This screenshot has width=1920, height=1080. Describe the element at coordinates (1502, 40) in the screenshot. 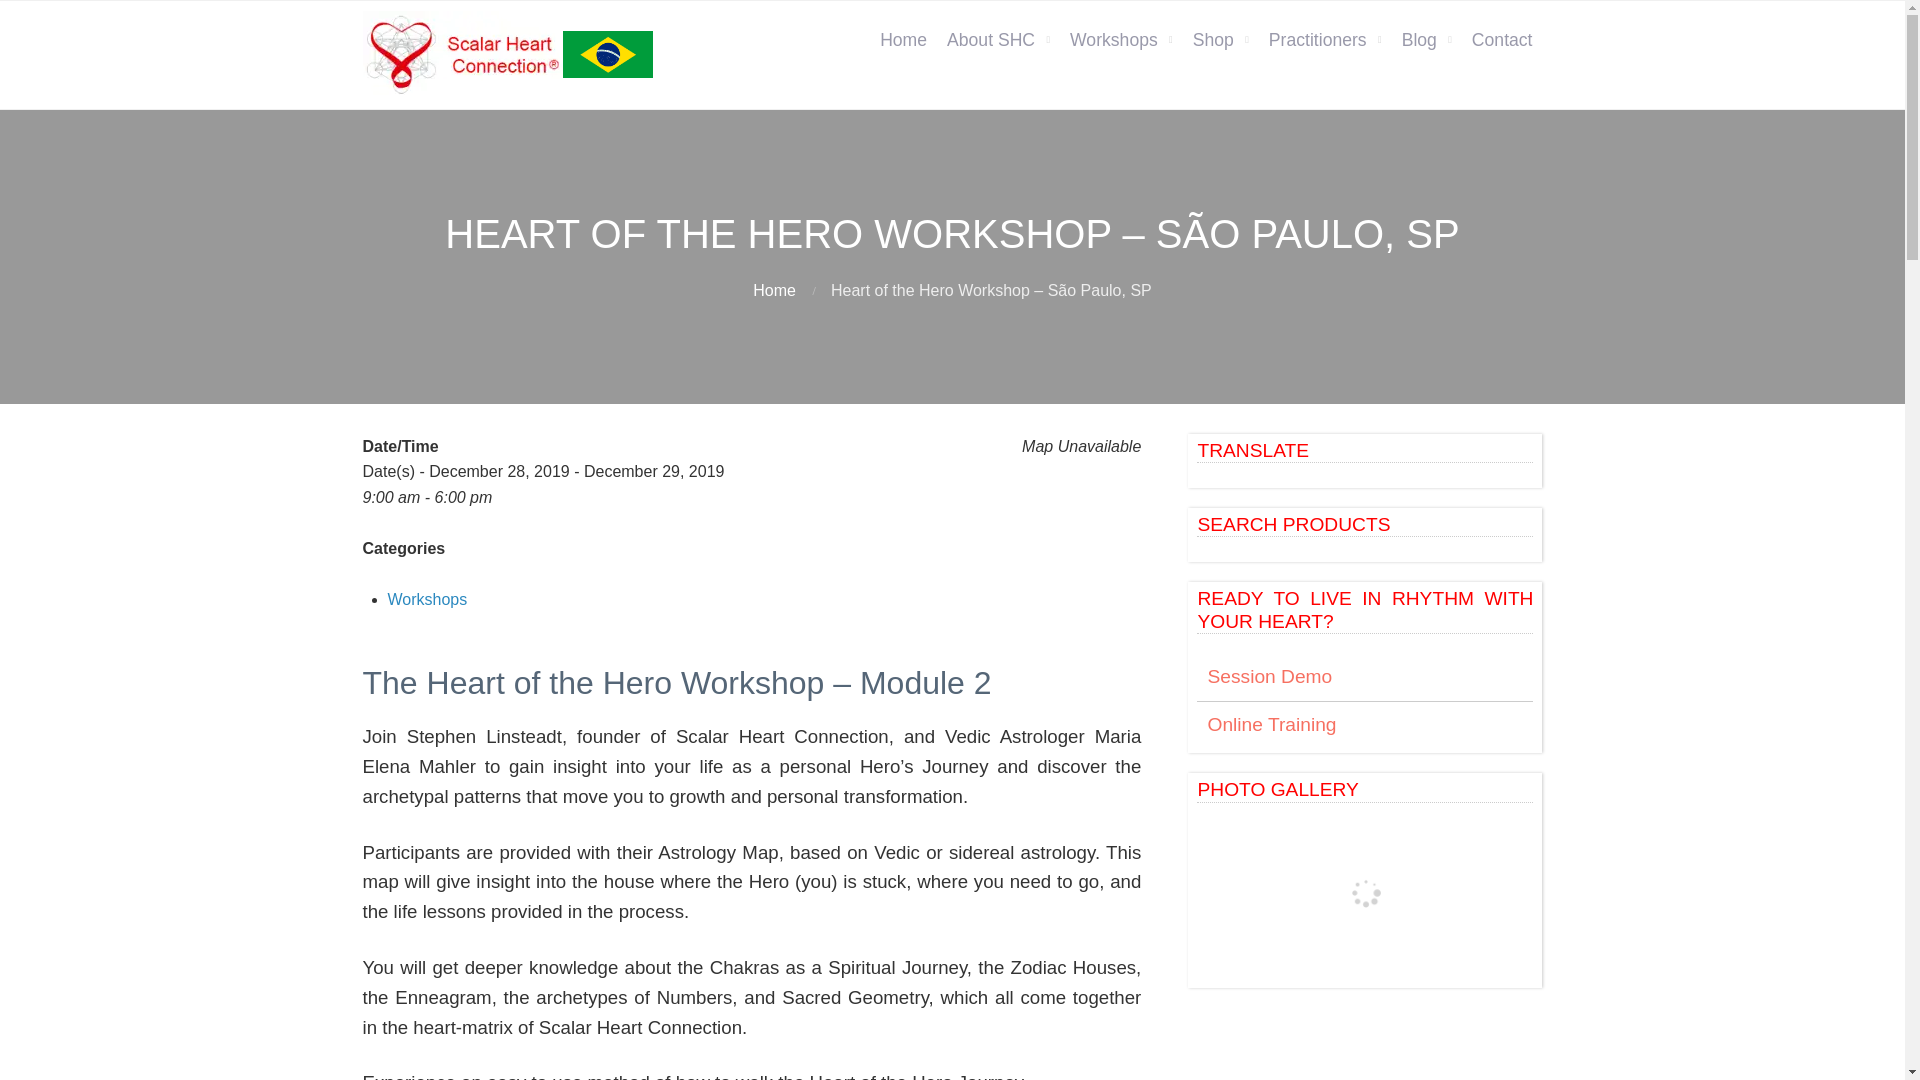

I see `Contact` at that location.